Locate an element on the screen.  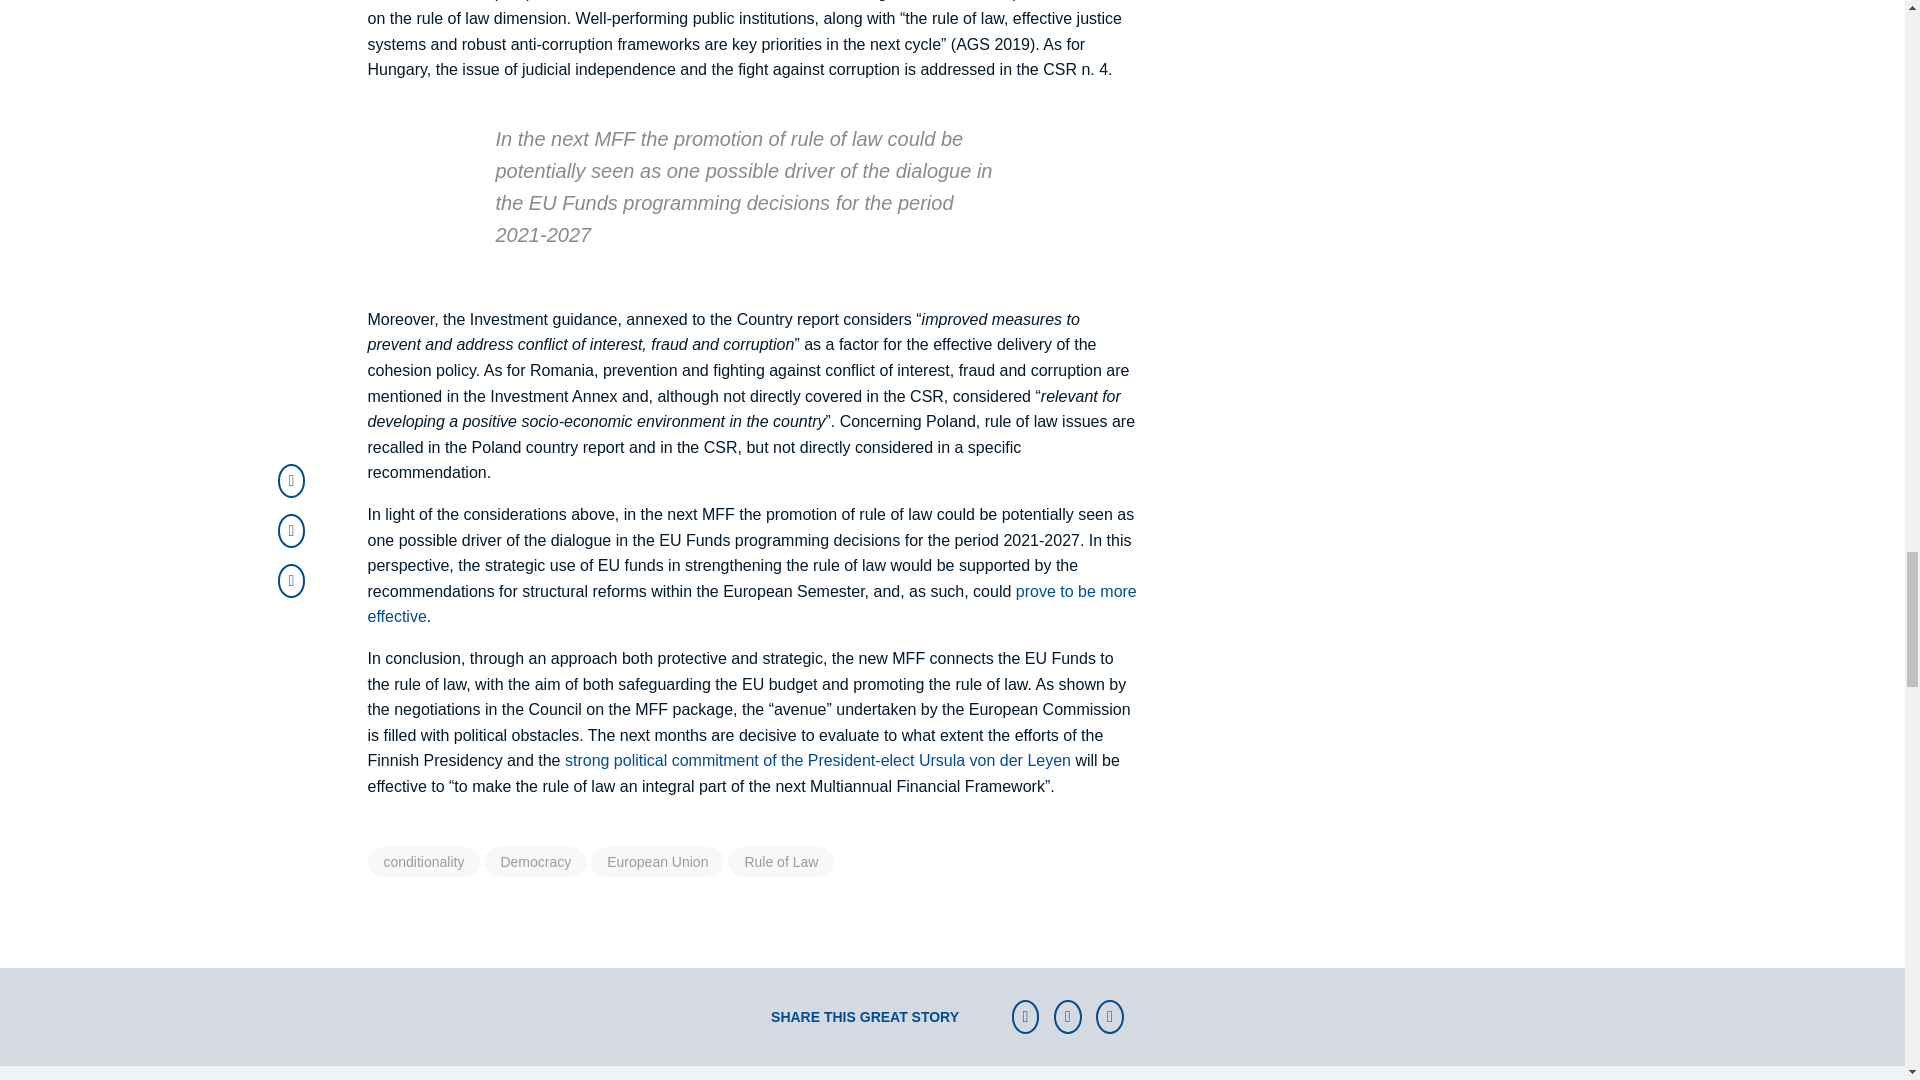
conditionality is located at coordinates (424, 861).